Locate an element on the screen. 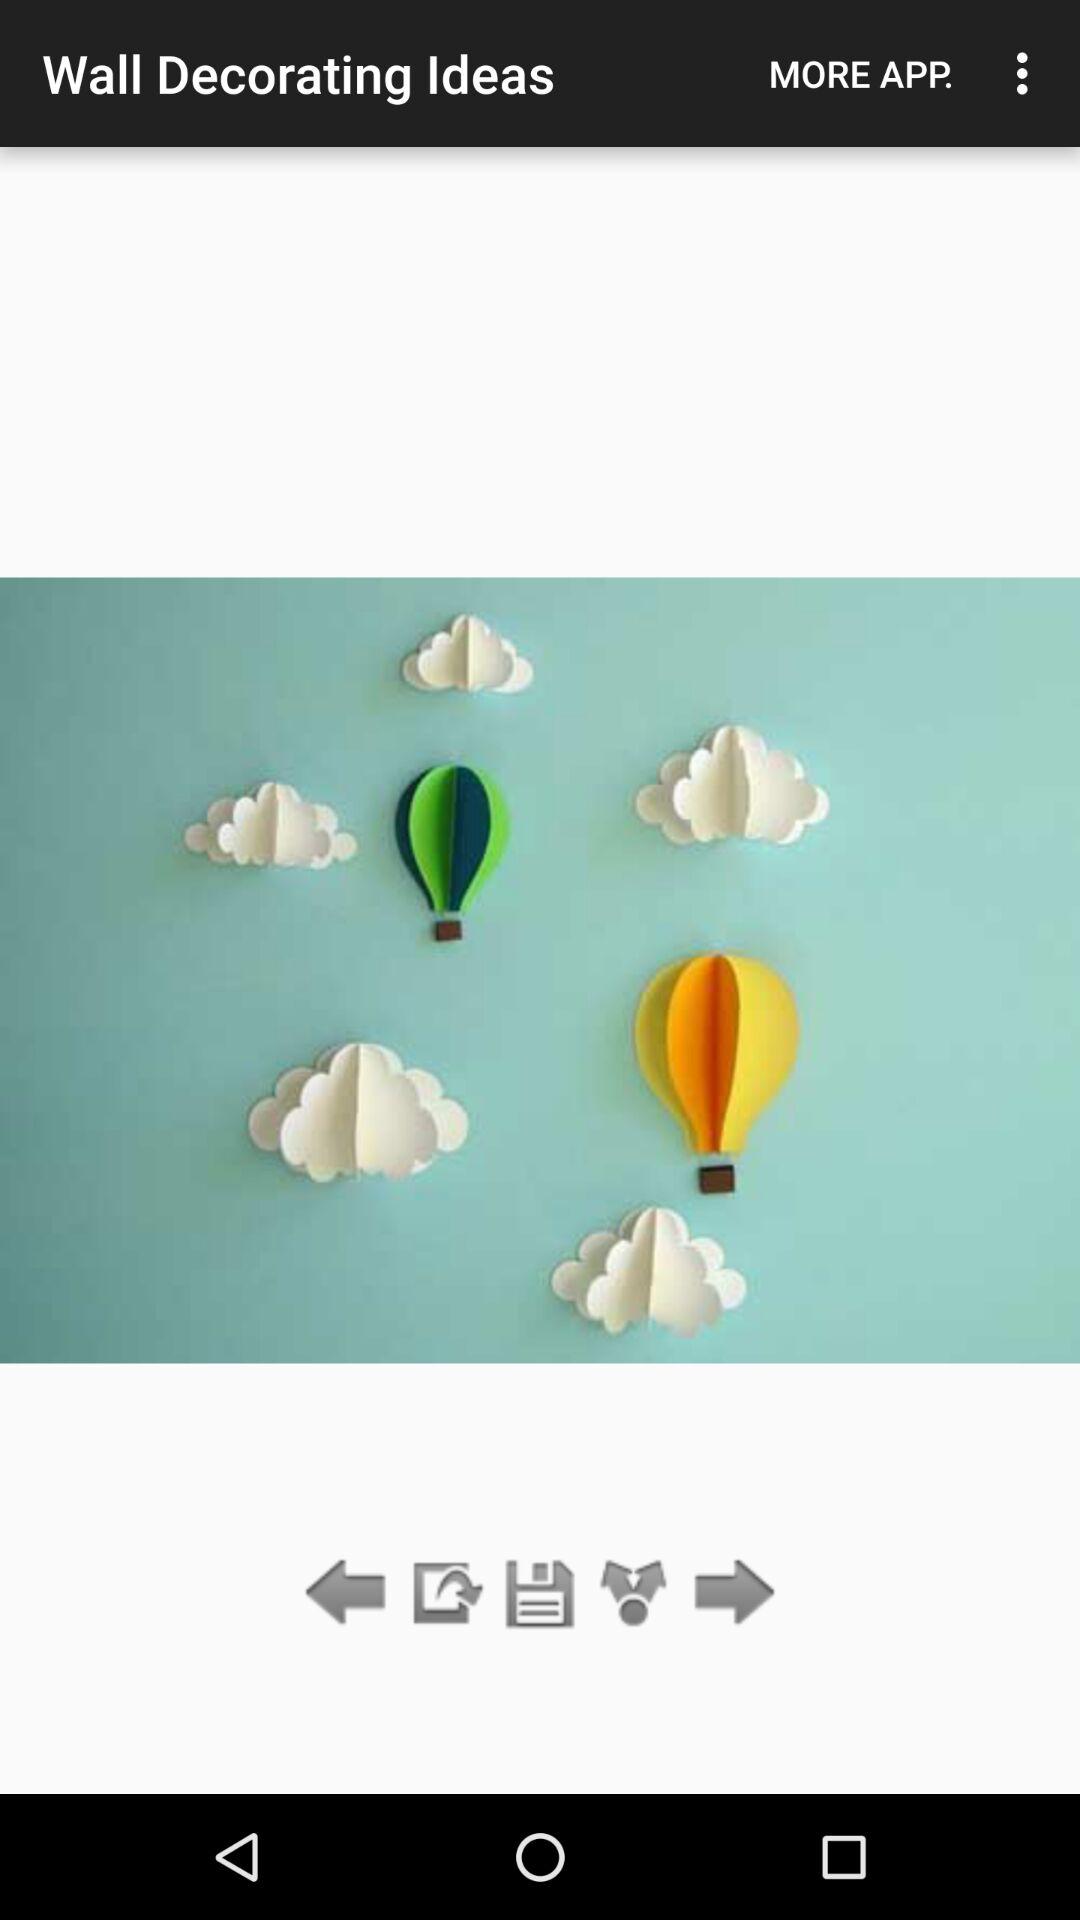 The image size is (1080, 1920). turn on app below the wall decorating ideas is located at coordinates (540, 1594).